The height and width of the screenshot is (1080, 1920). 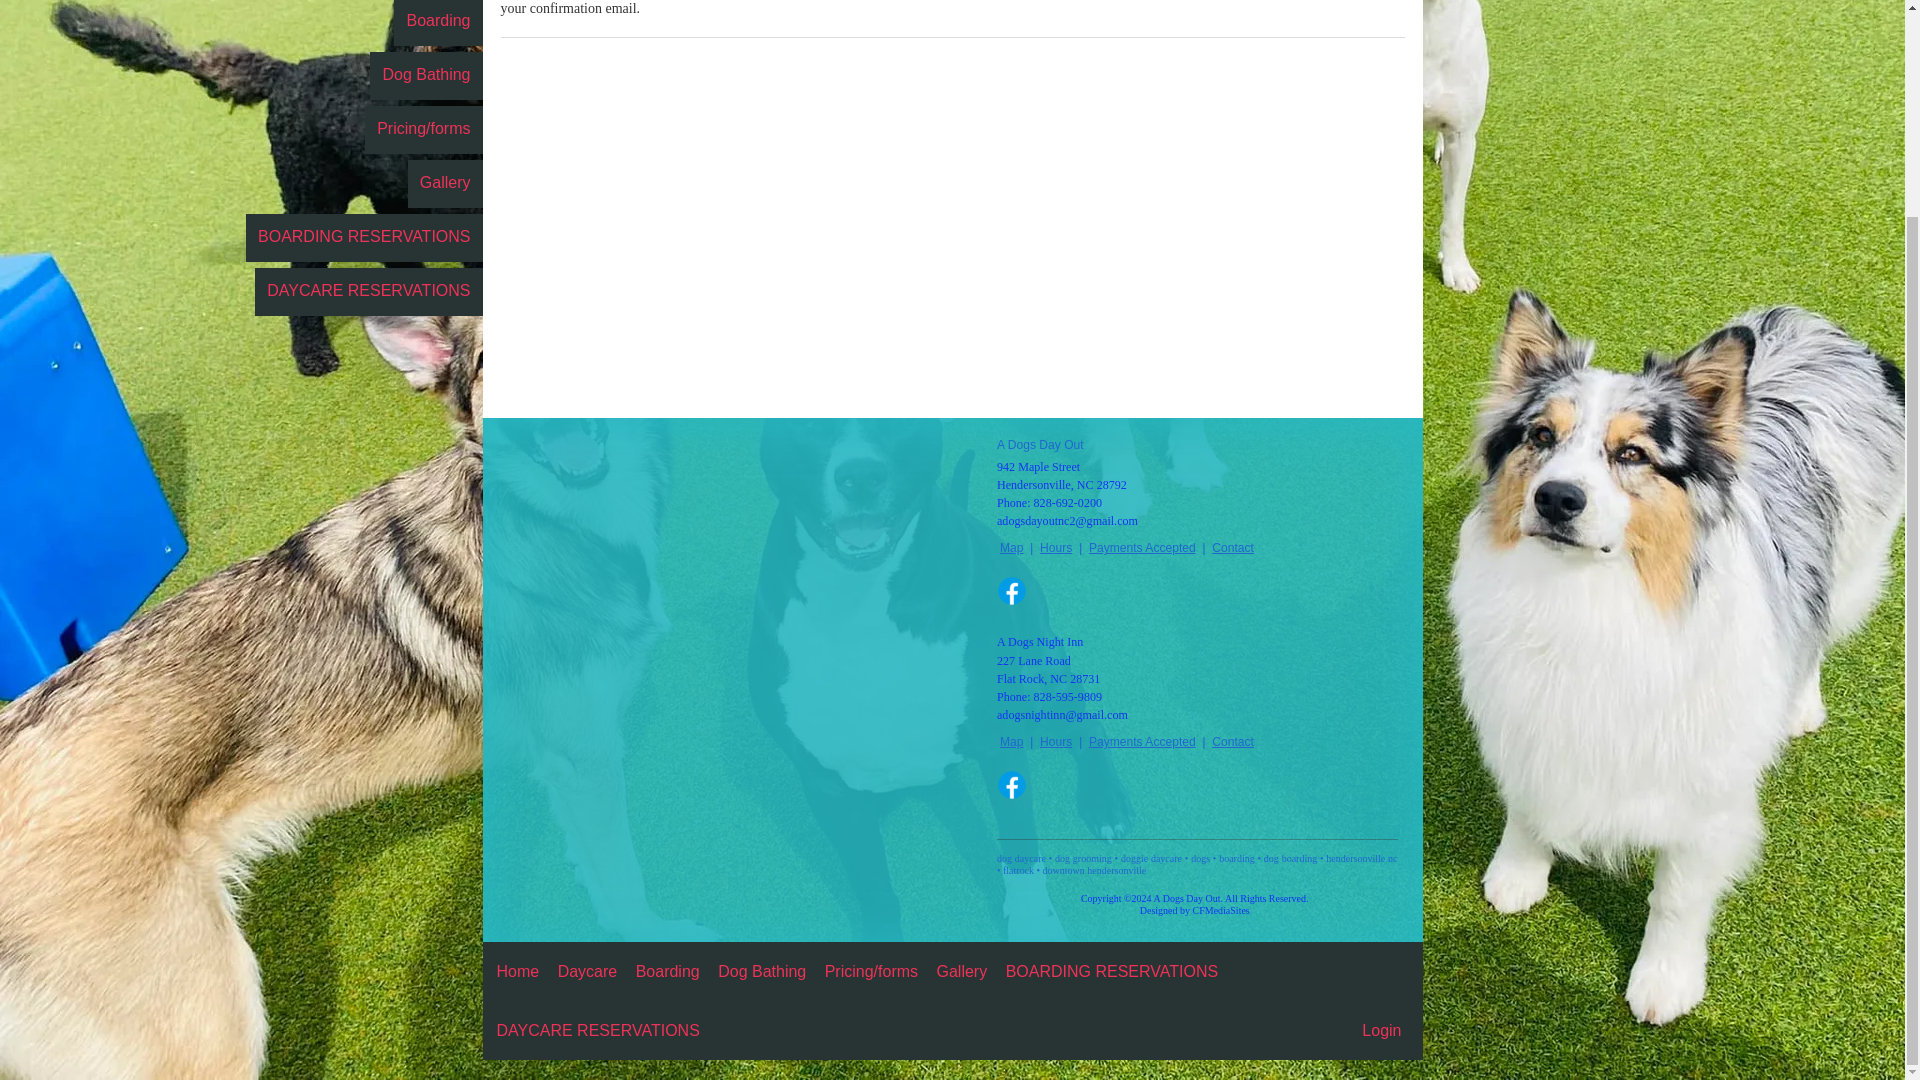 What do you see at coordinates (368, 292) in the screenshot?
I see `DAYCARE RESERVATIONS` at bounding box center [368, 292].